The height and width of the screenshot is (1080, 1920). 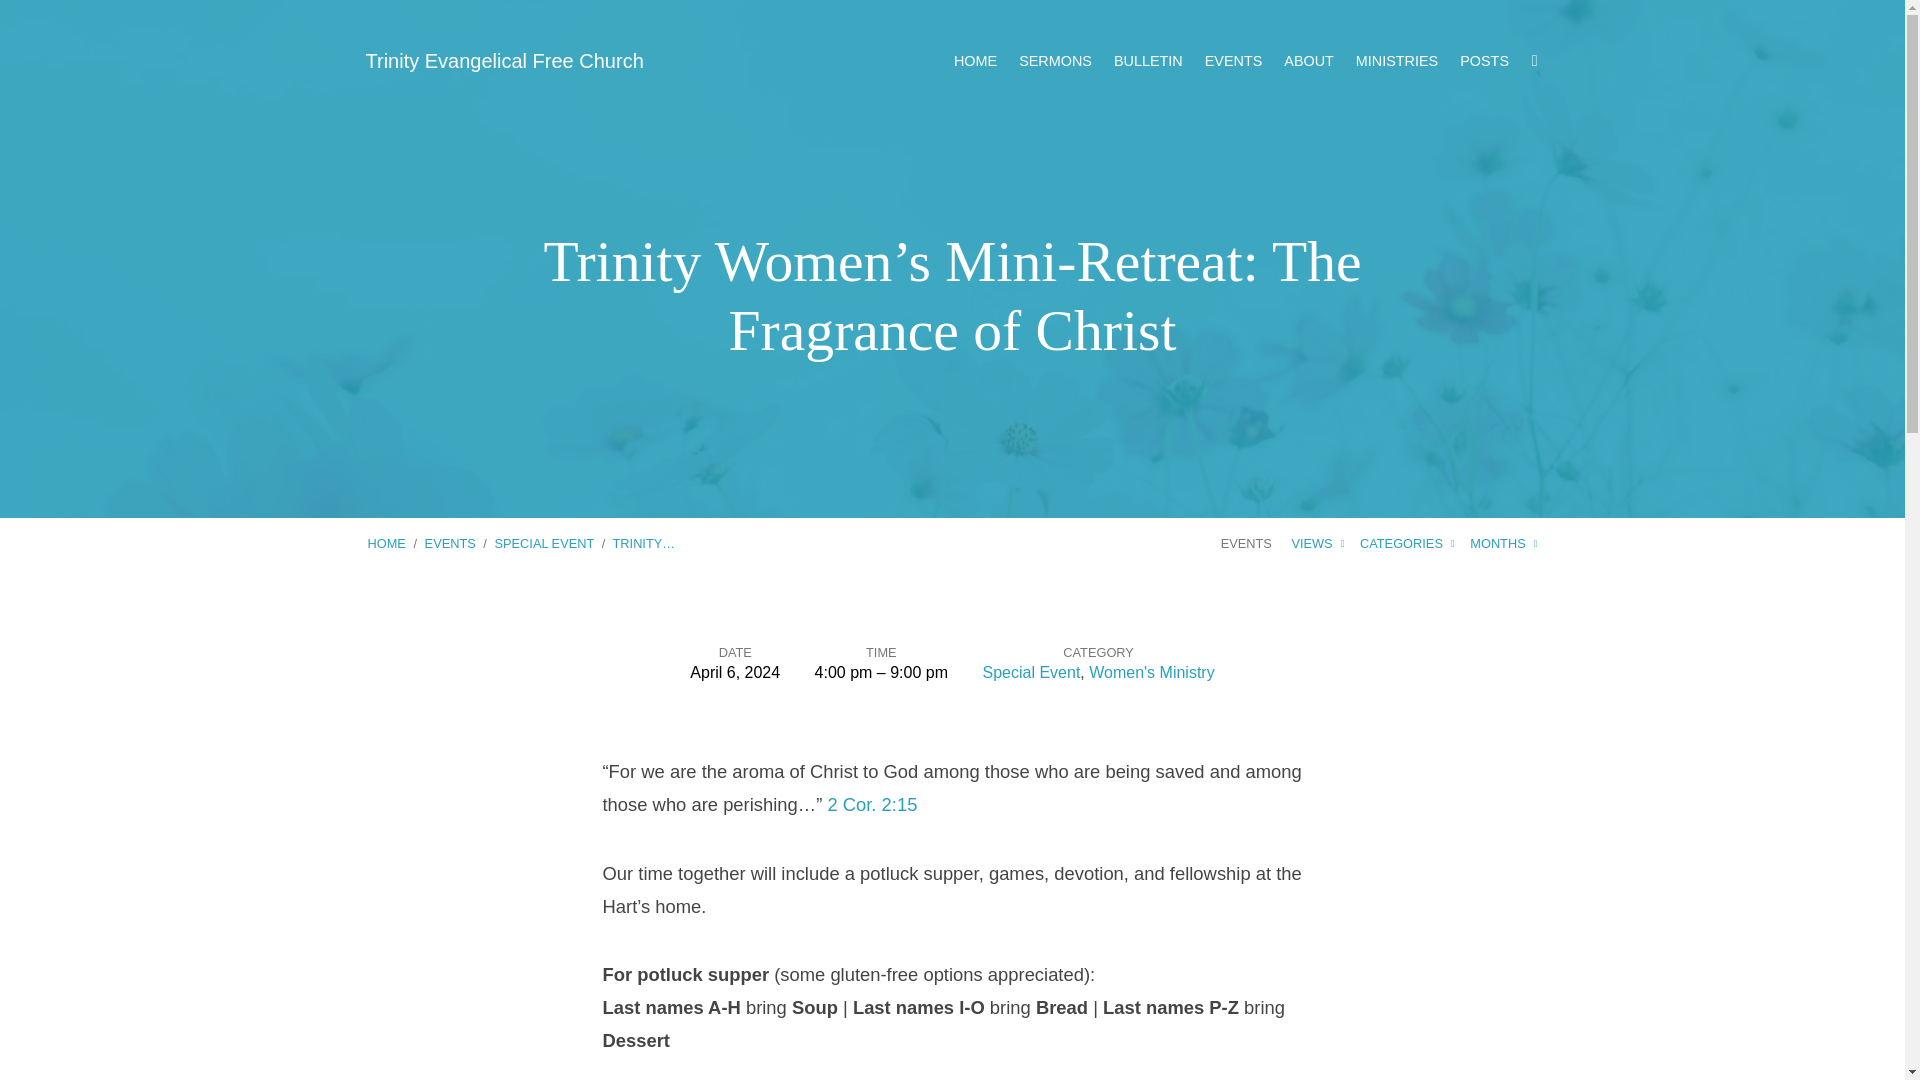 What do you see at coordinates (1234, 61) in the screenshot?
I see `EVENTS` at bounding box center [1234, 61].